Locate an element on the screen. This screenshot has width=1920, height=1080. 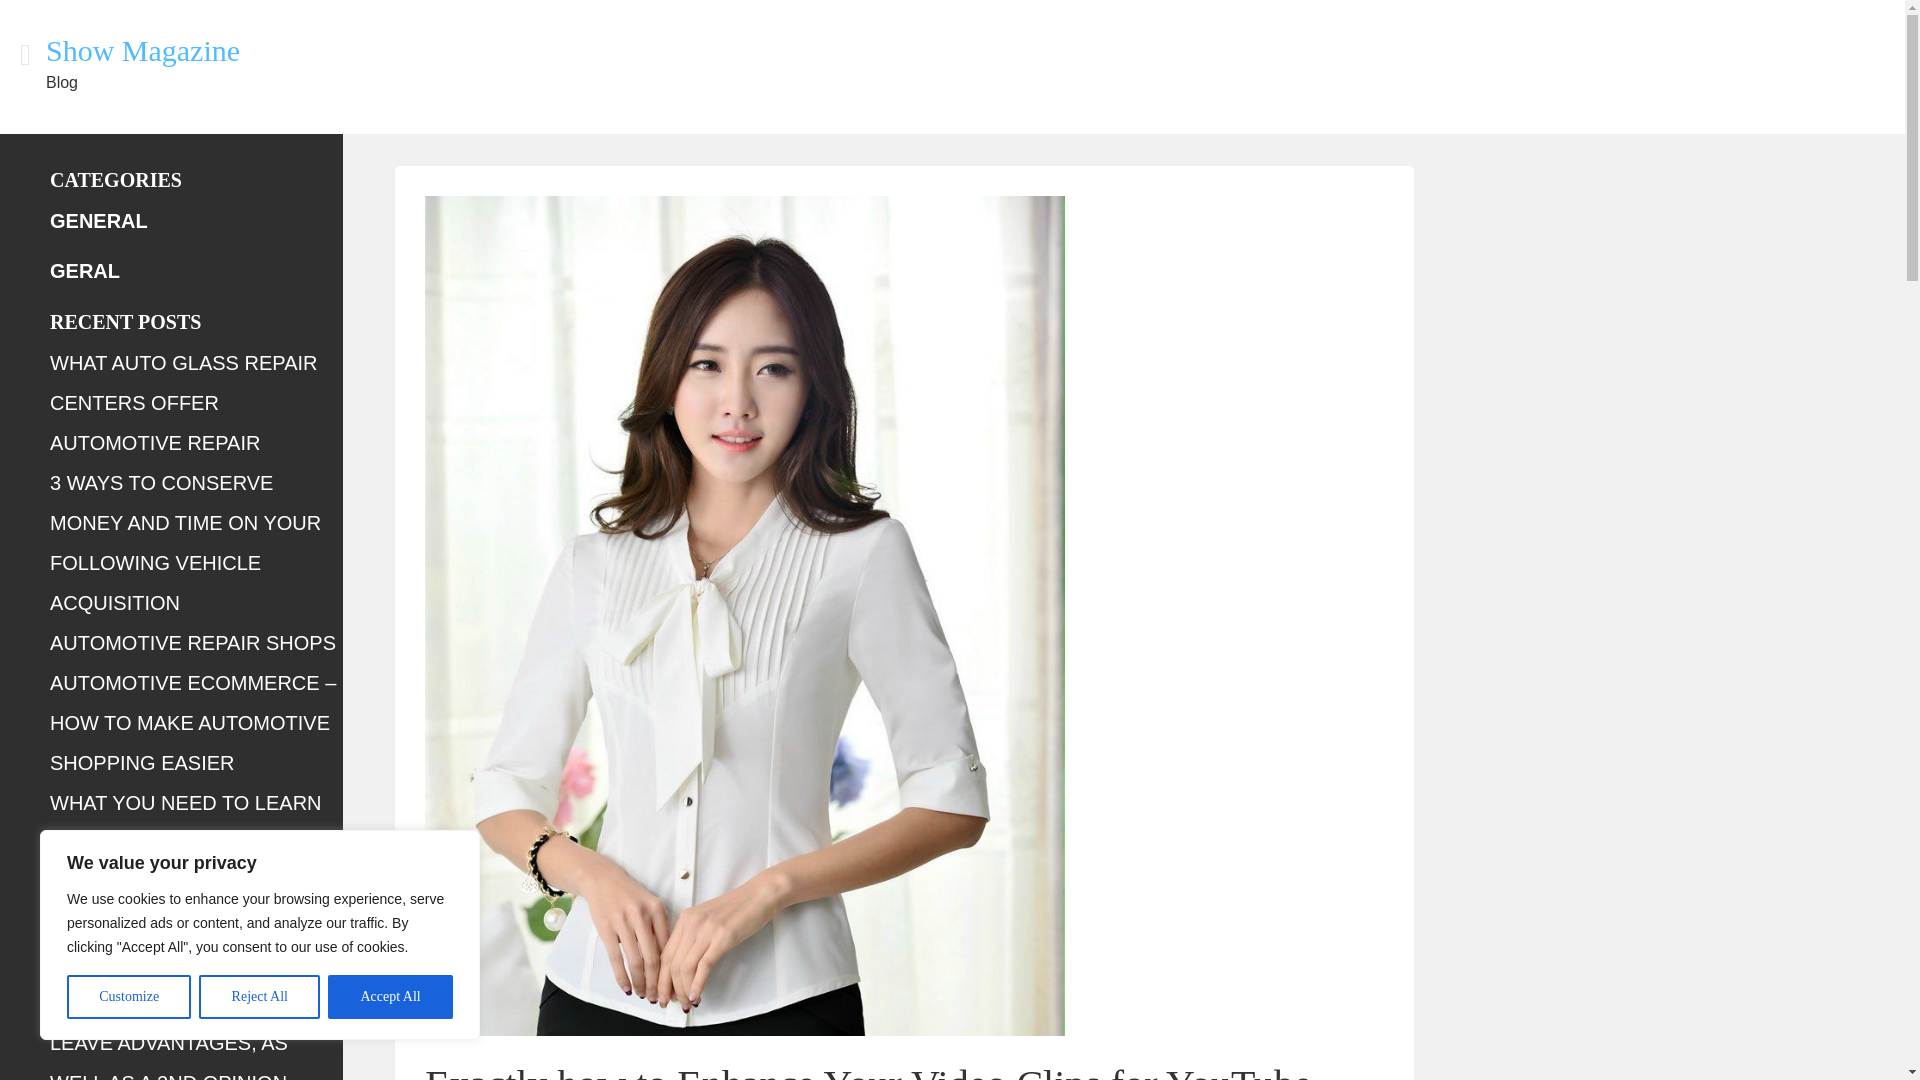
Accept All is located at coordinates (390, 997).